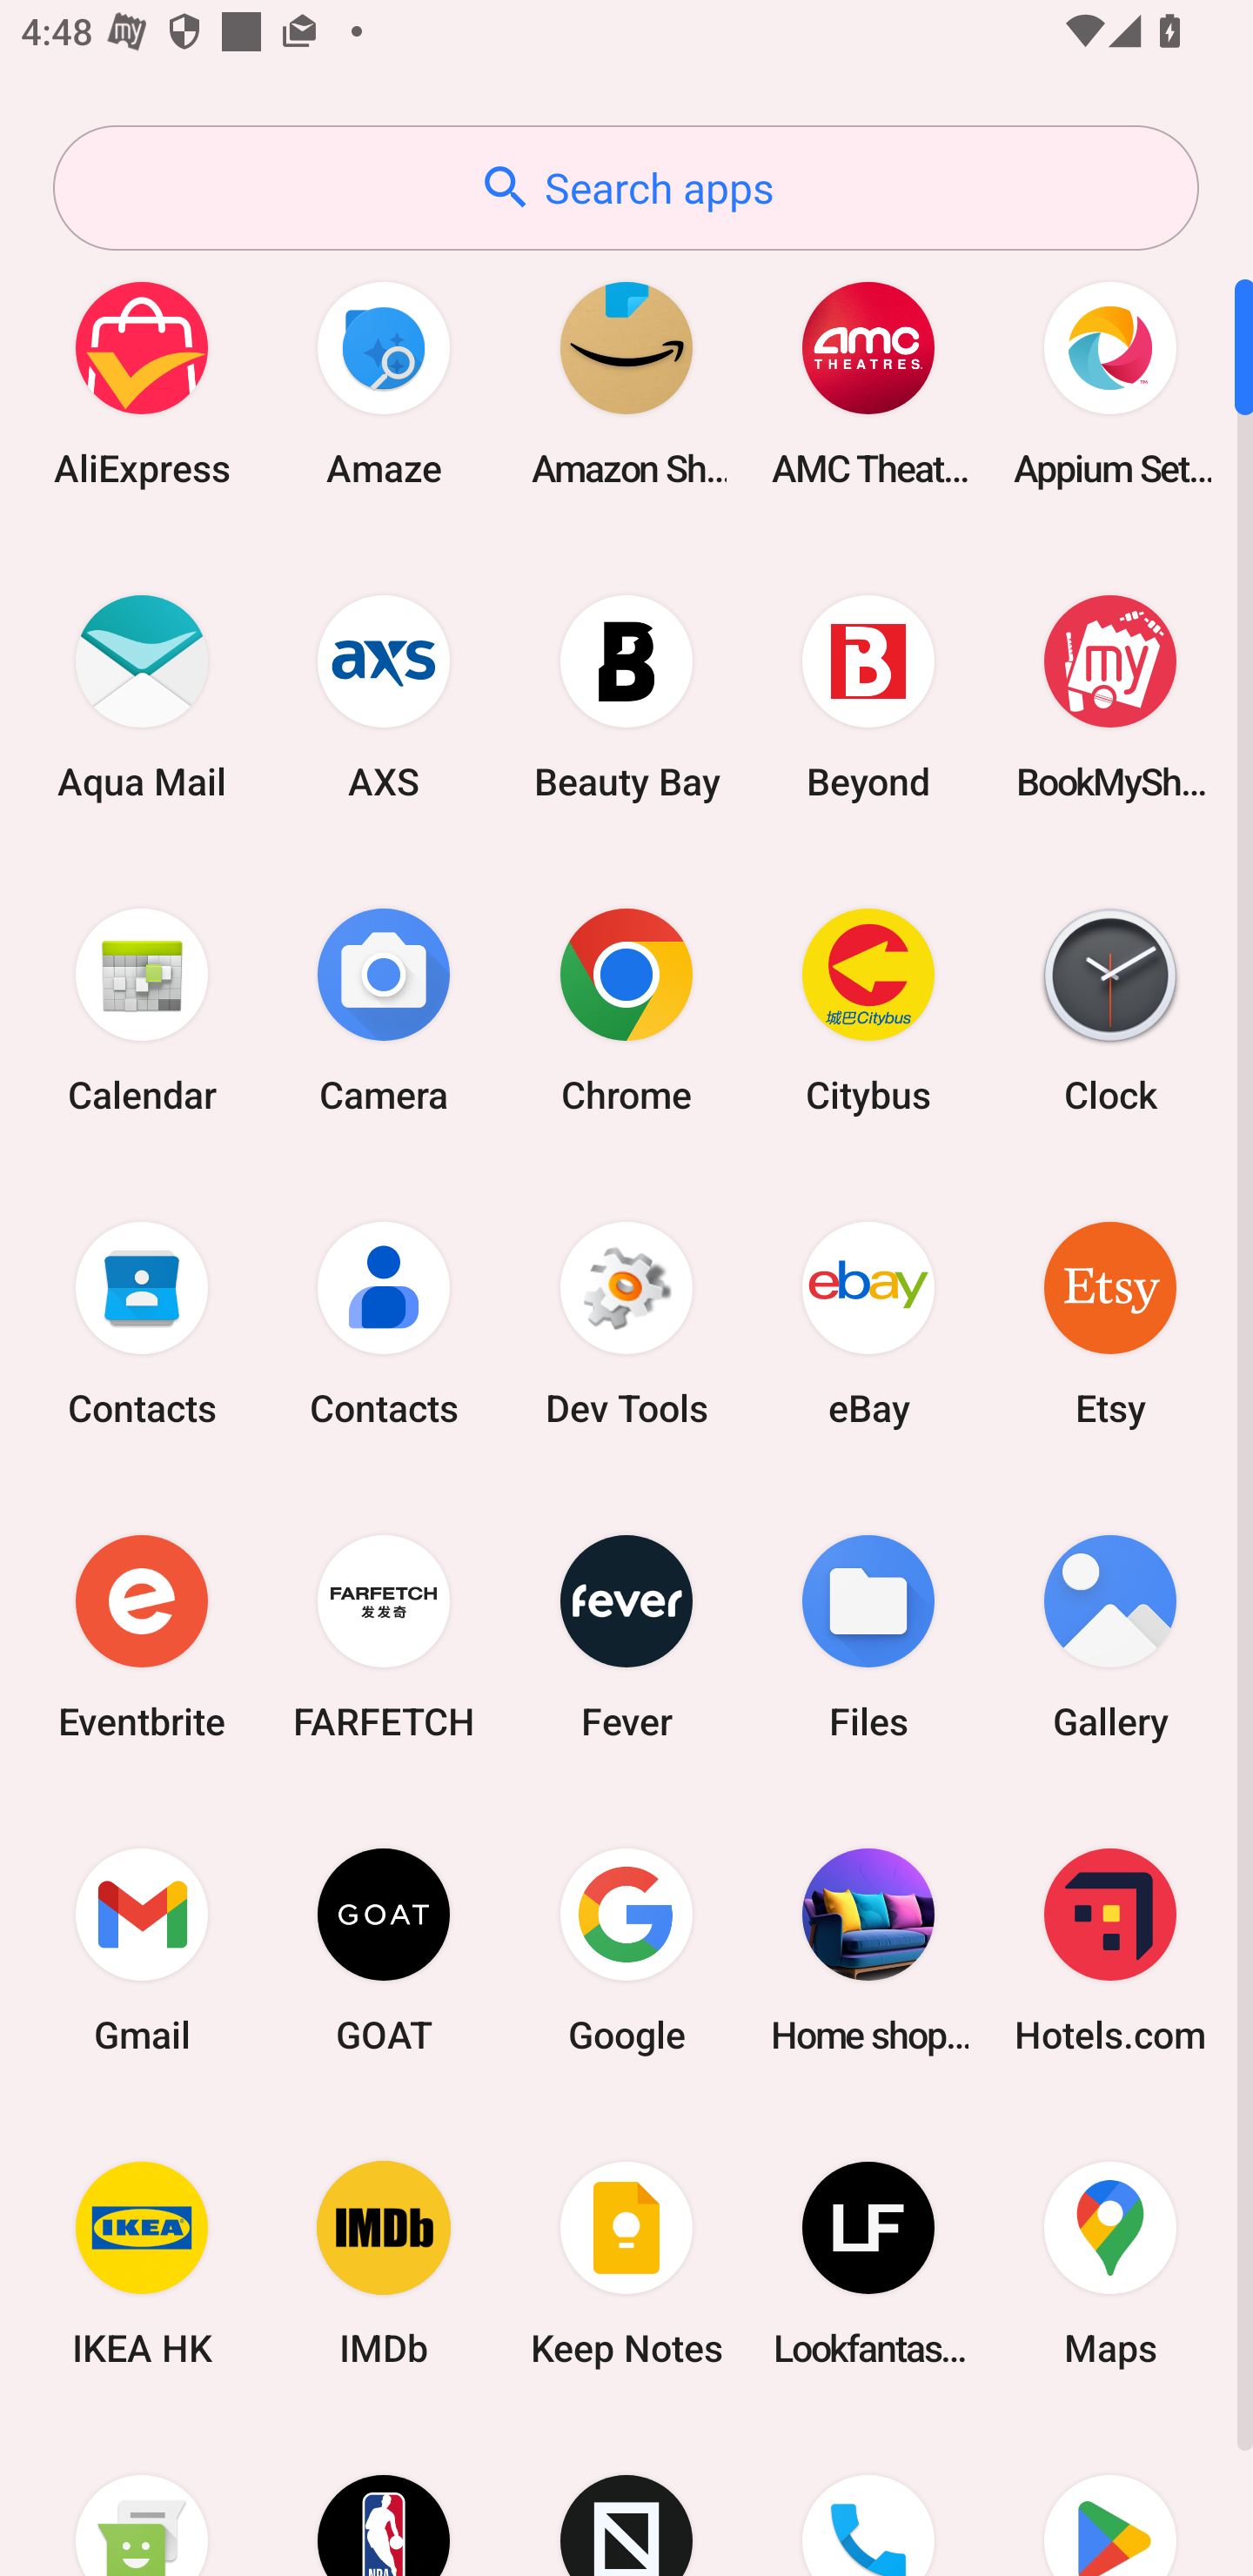 The image size is (1253, 2576). I want to click on GOAT, so click(384, 1949).